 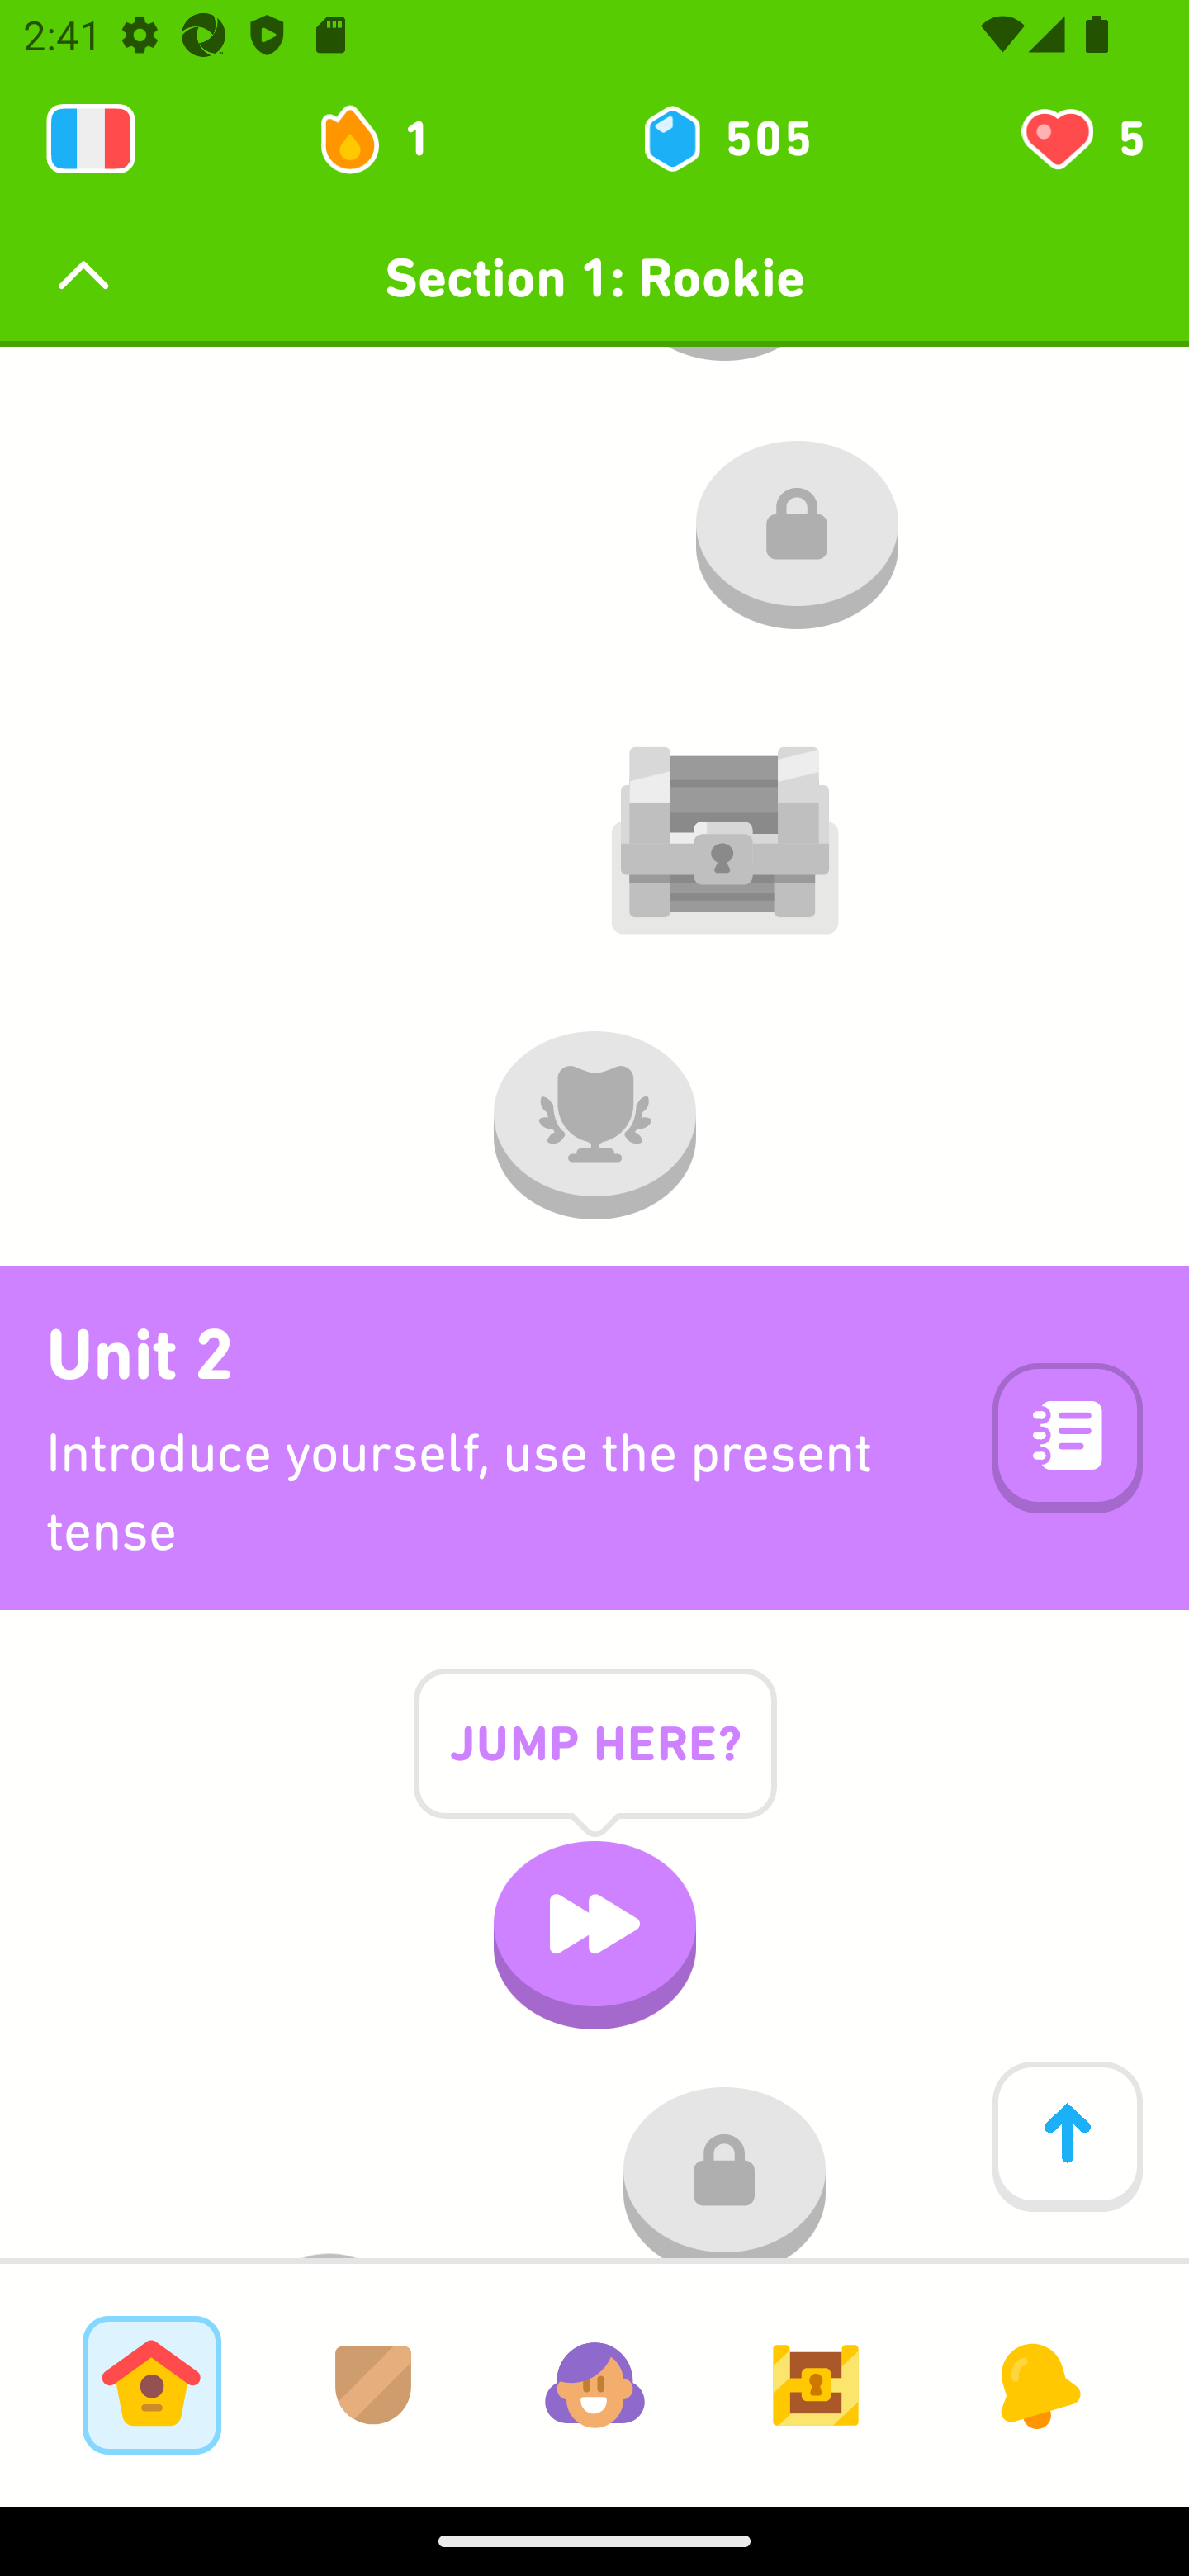 I want to click on 505, so click(x=725, y=139).